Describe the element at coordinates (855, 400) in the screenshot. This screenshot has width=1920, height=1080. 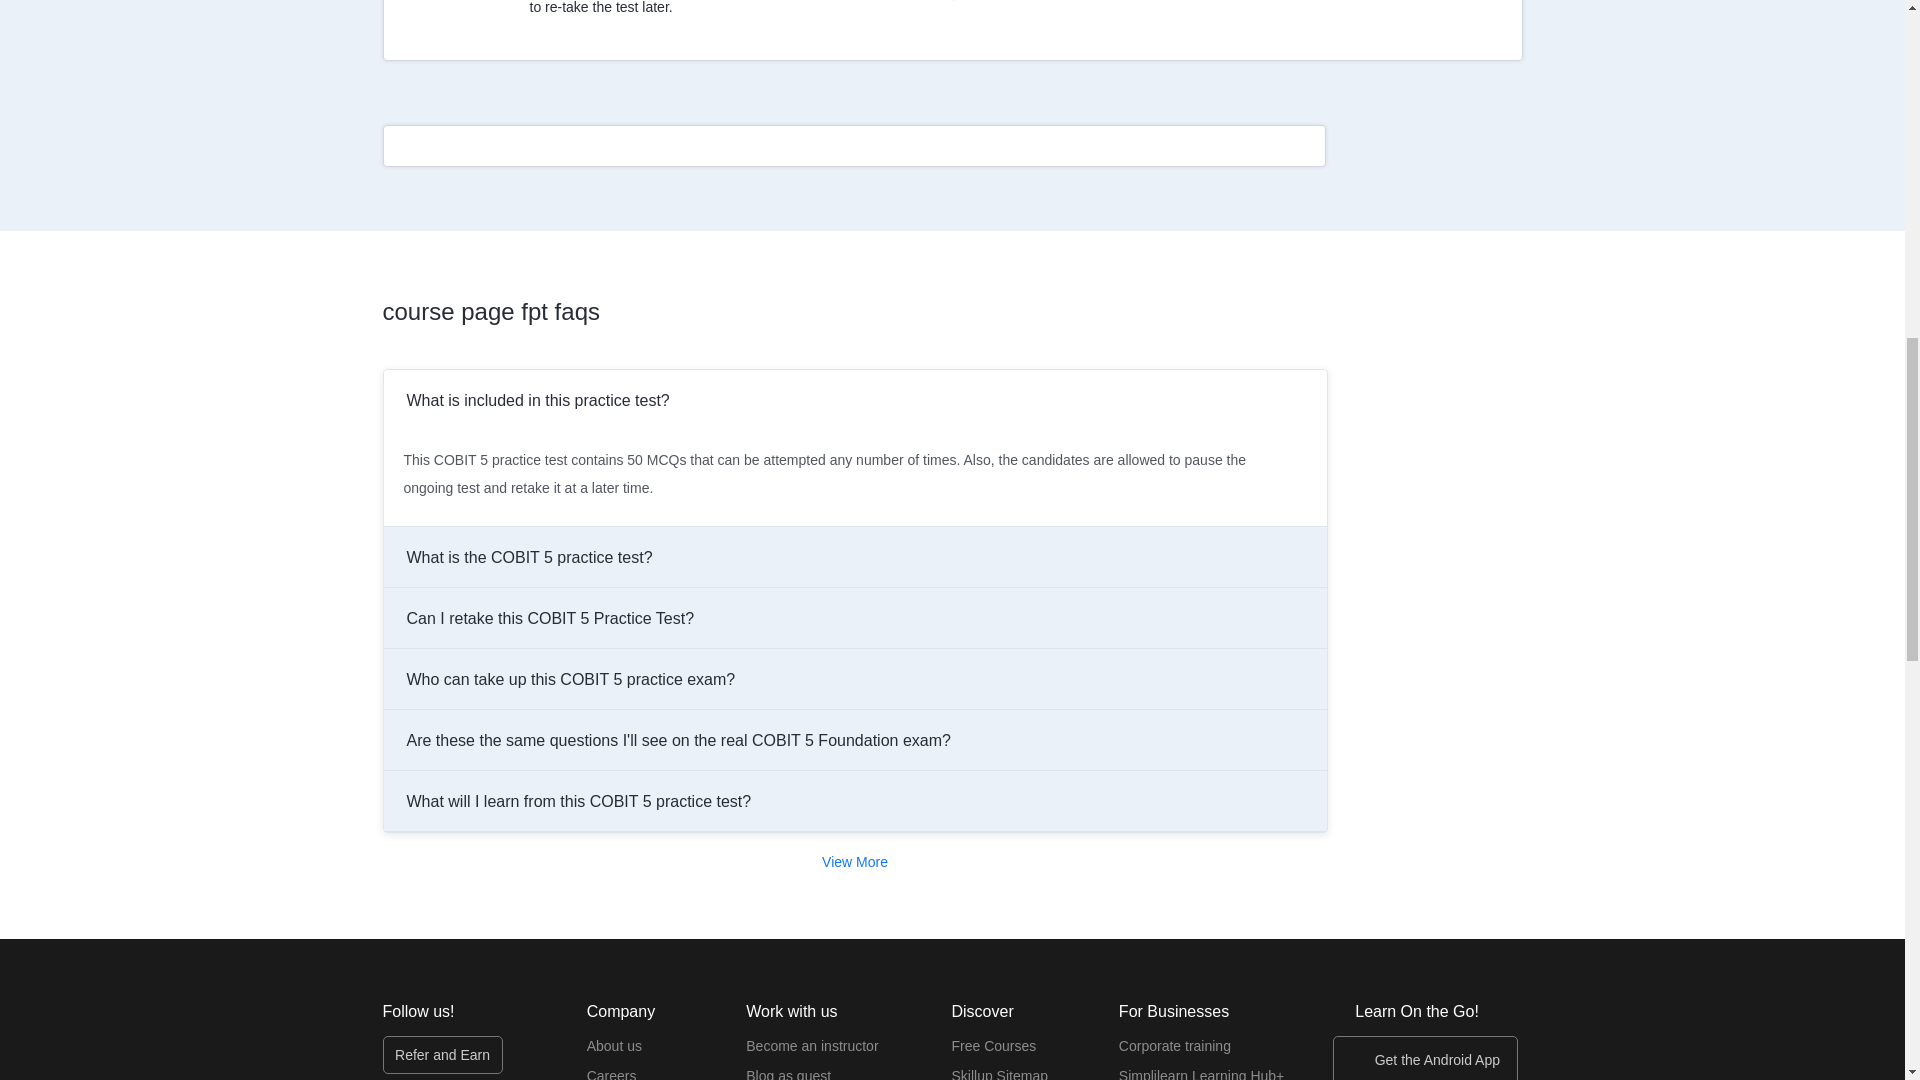
I see `what is included in this practice test?` at that location.